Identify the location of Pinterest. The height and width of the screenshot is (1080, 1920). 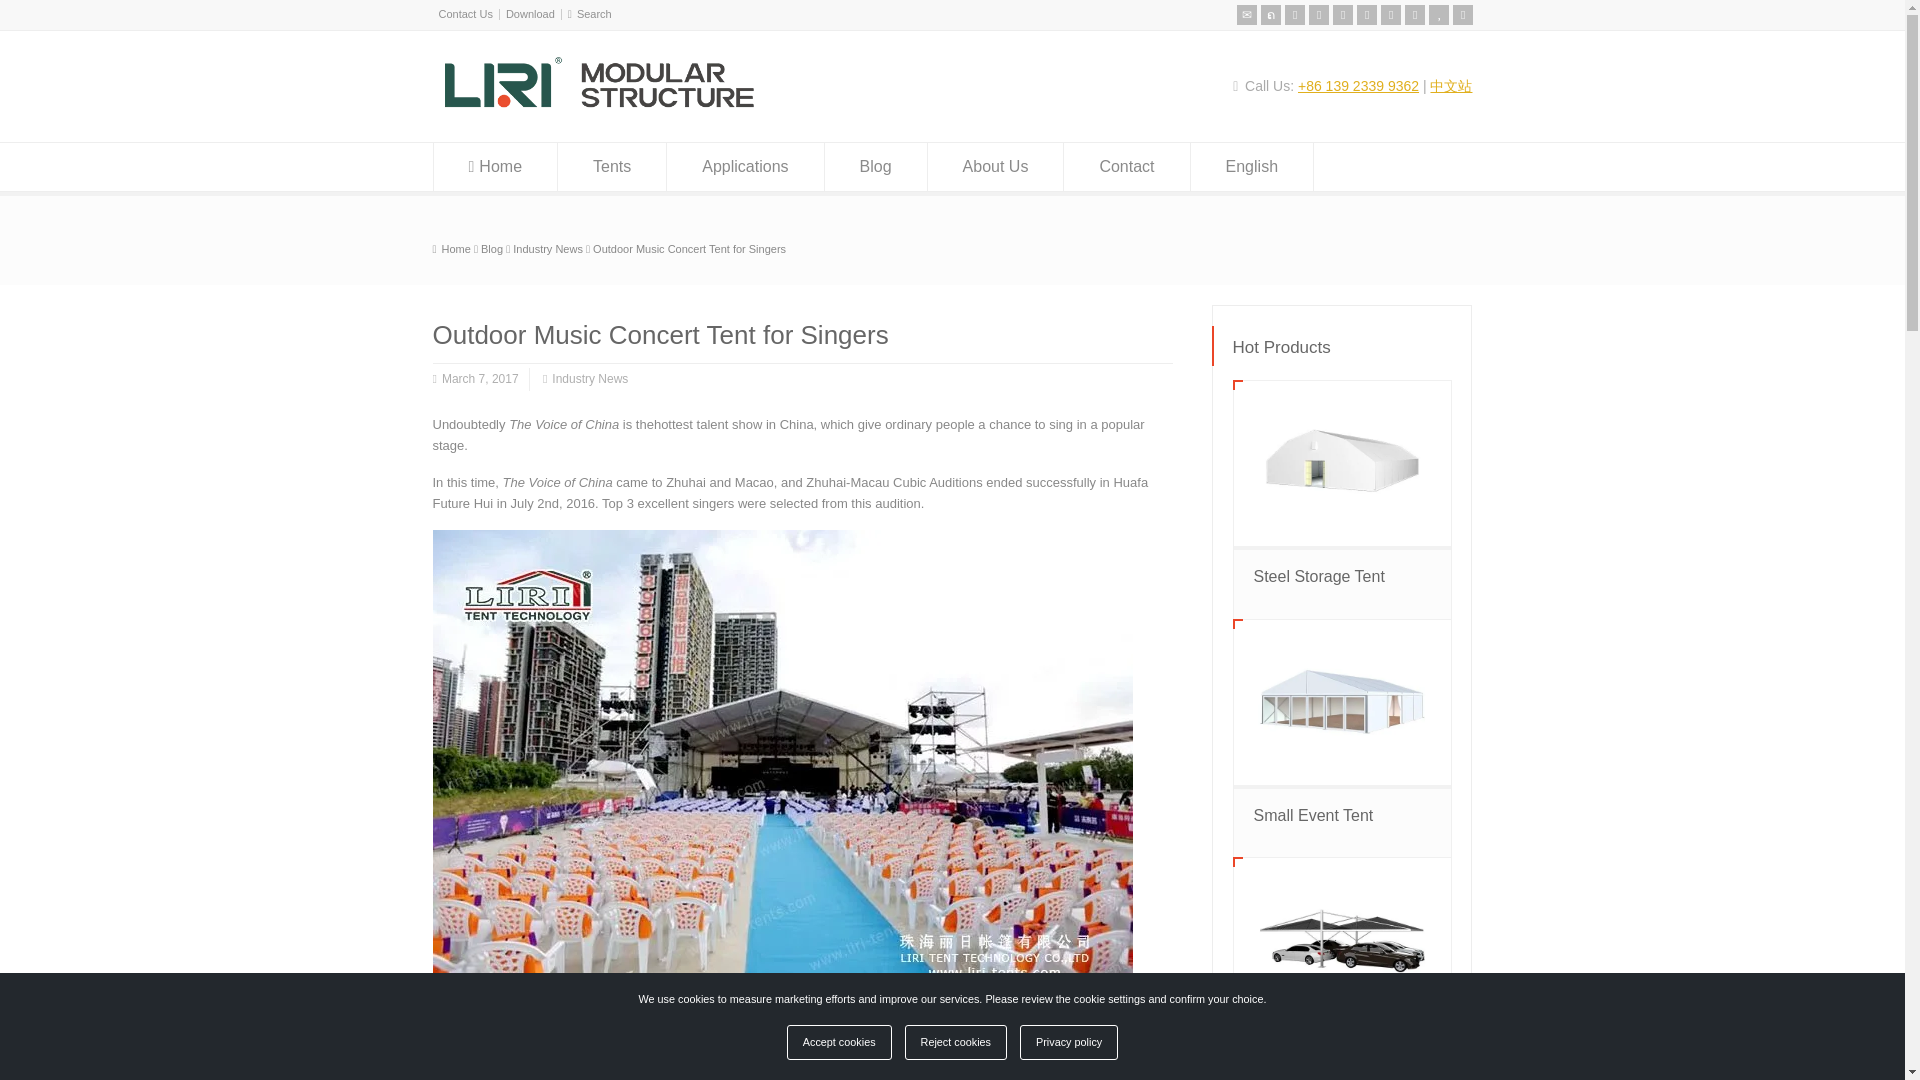
(1342, 14).